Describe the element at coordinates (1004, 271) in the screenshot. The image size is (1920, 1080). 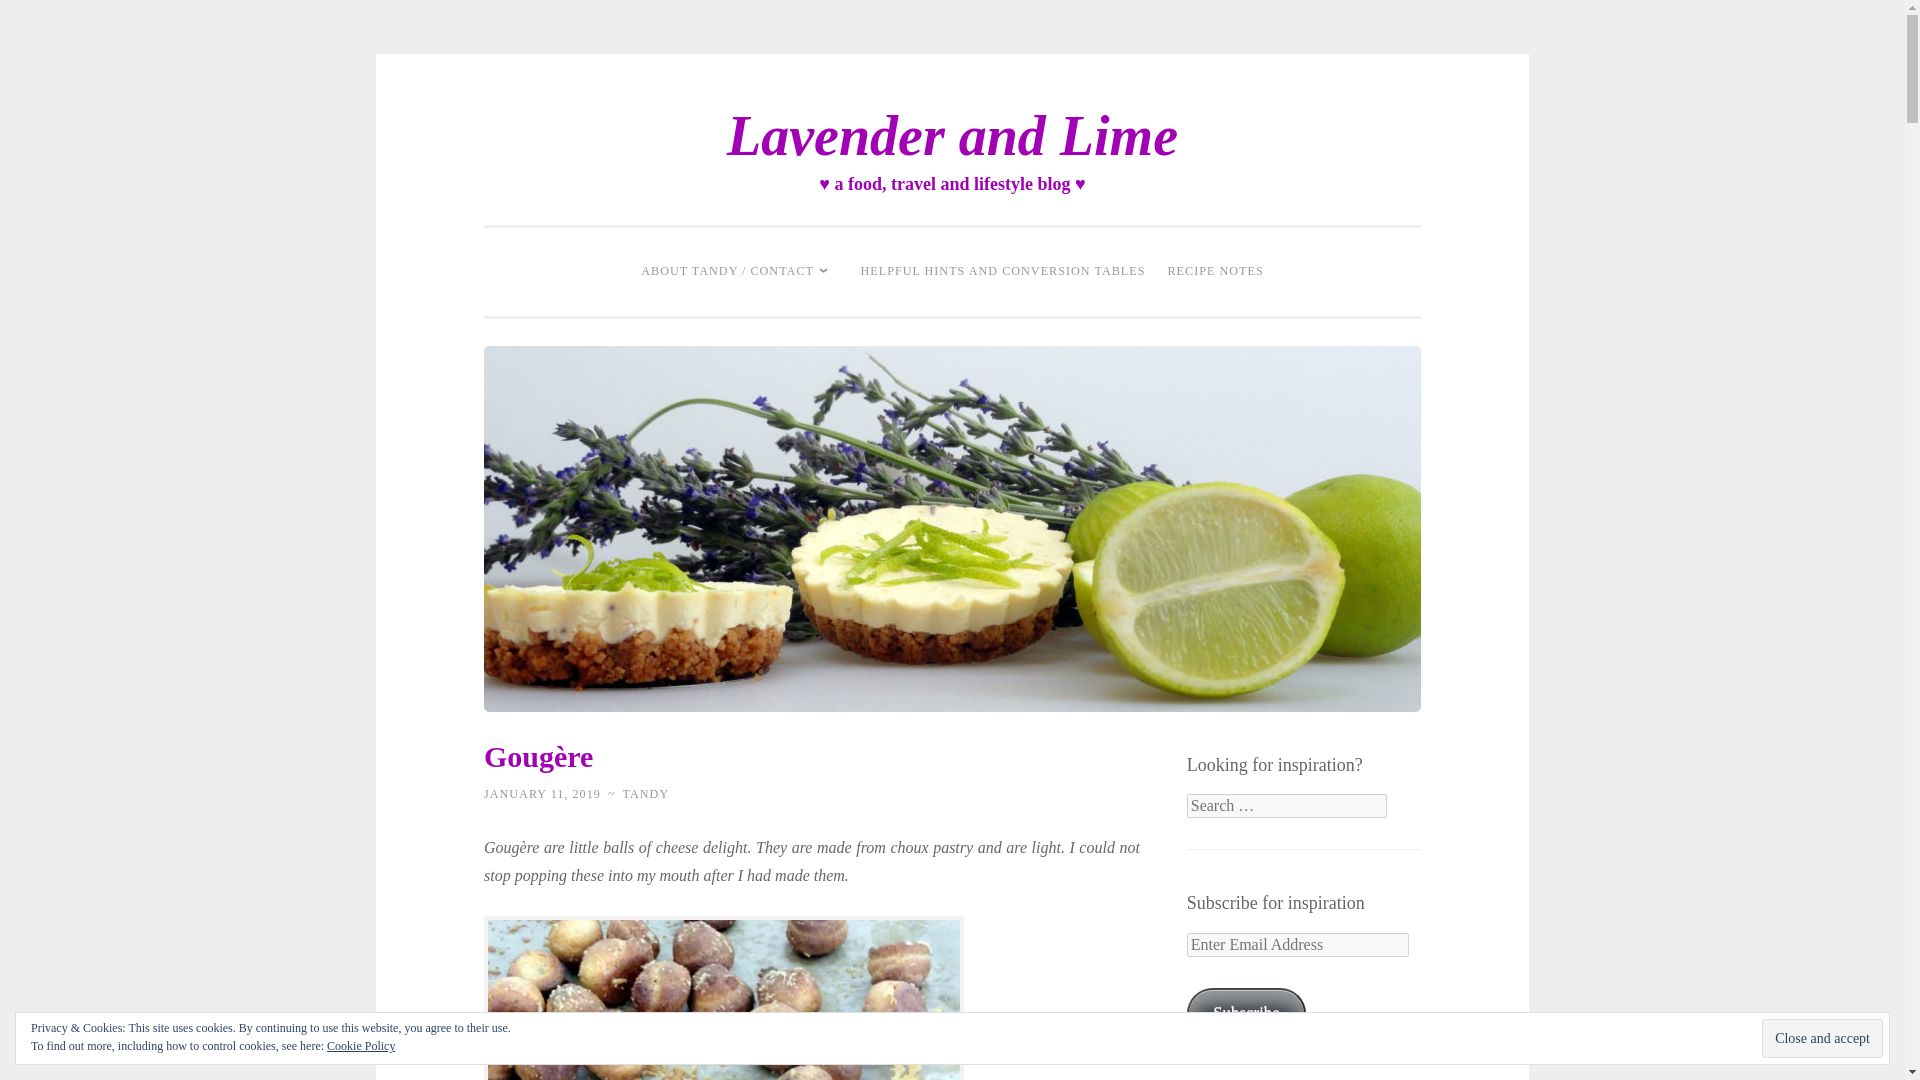
I see `HELPFUL HINTS AND CONVERSION TABLES` at that location.